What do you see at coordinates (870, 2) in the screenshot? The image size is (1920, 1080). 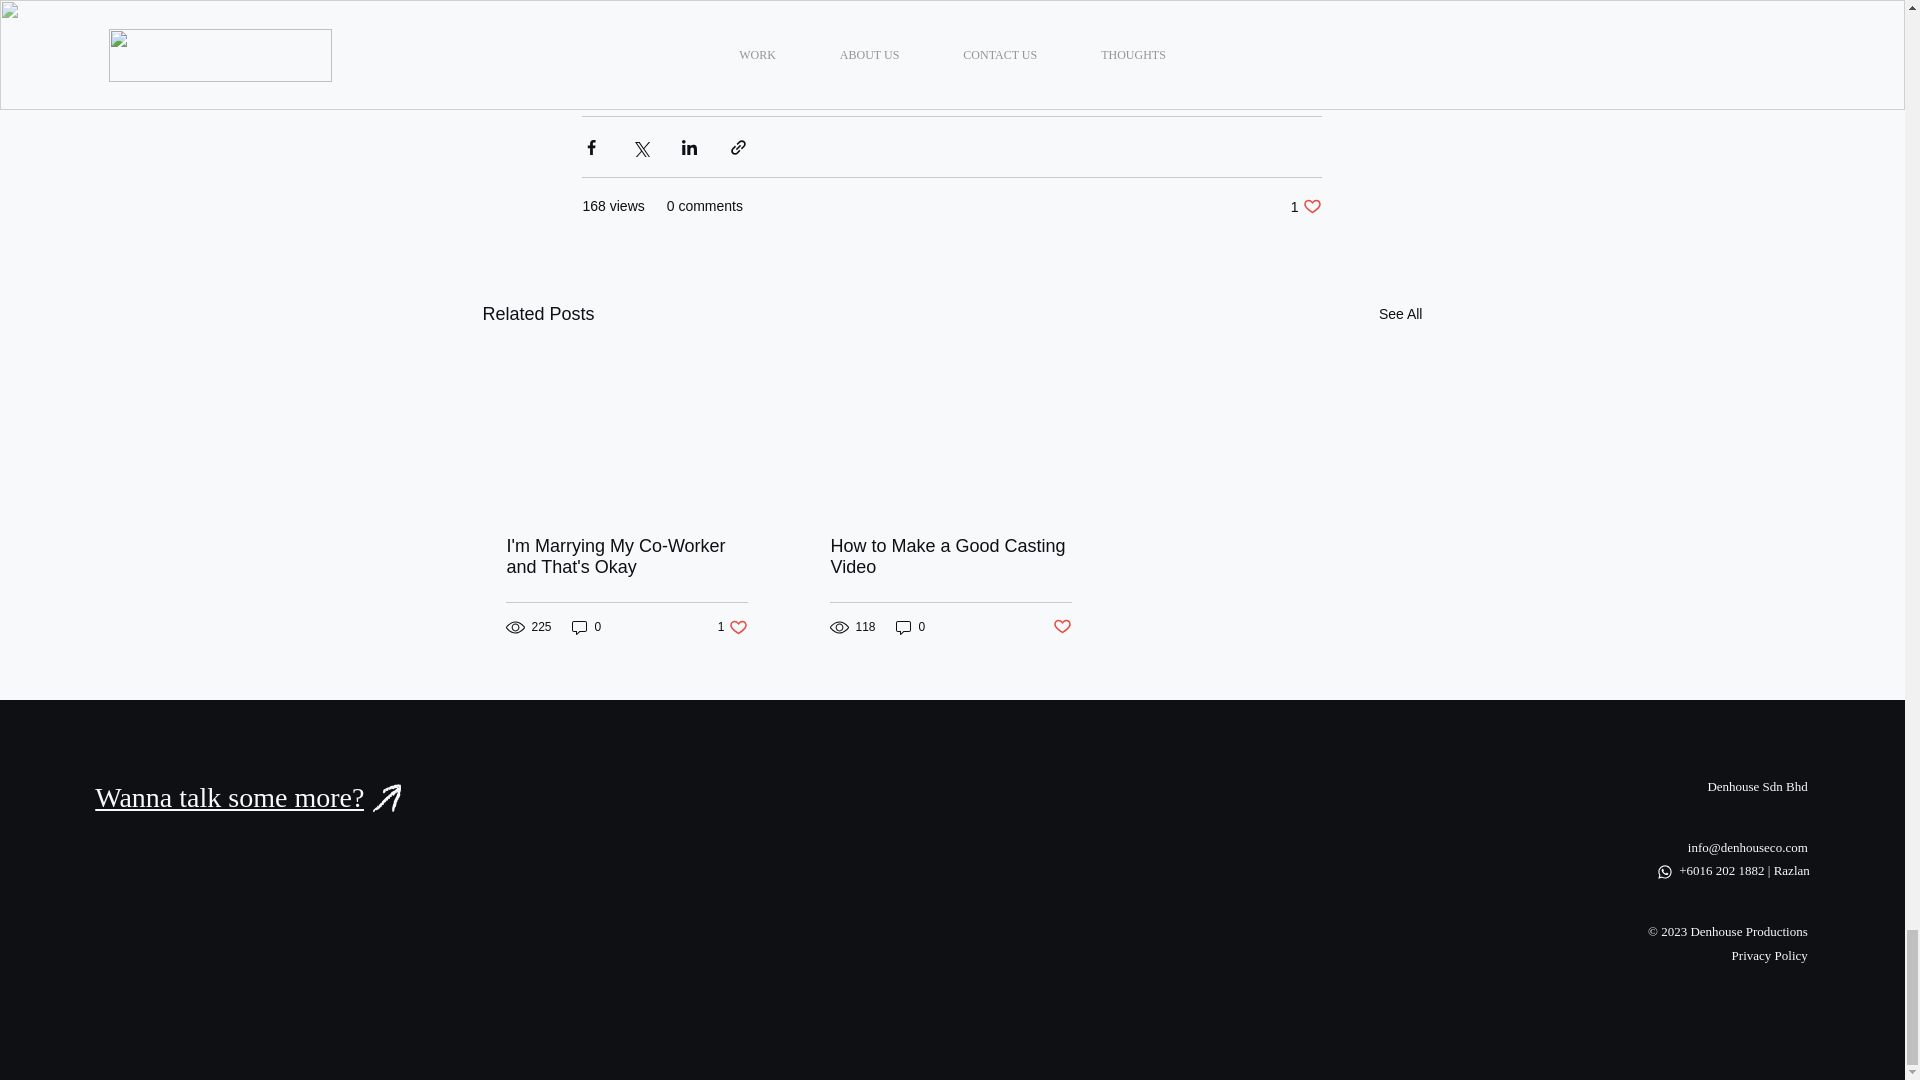 I see `sunsilk` at bounding box center [870, 2].